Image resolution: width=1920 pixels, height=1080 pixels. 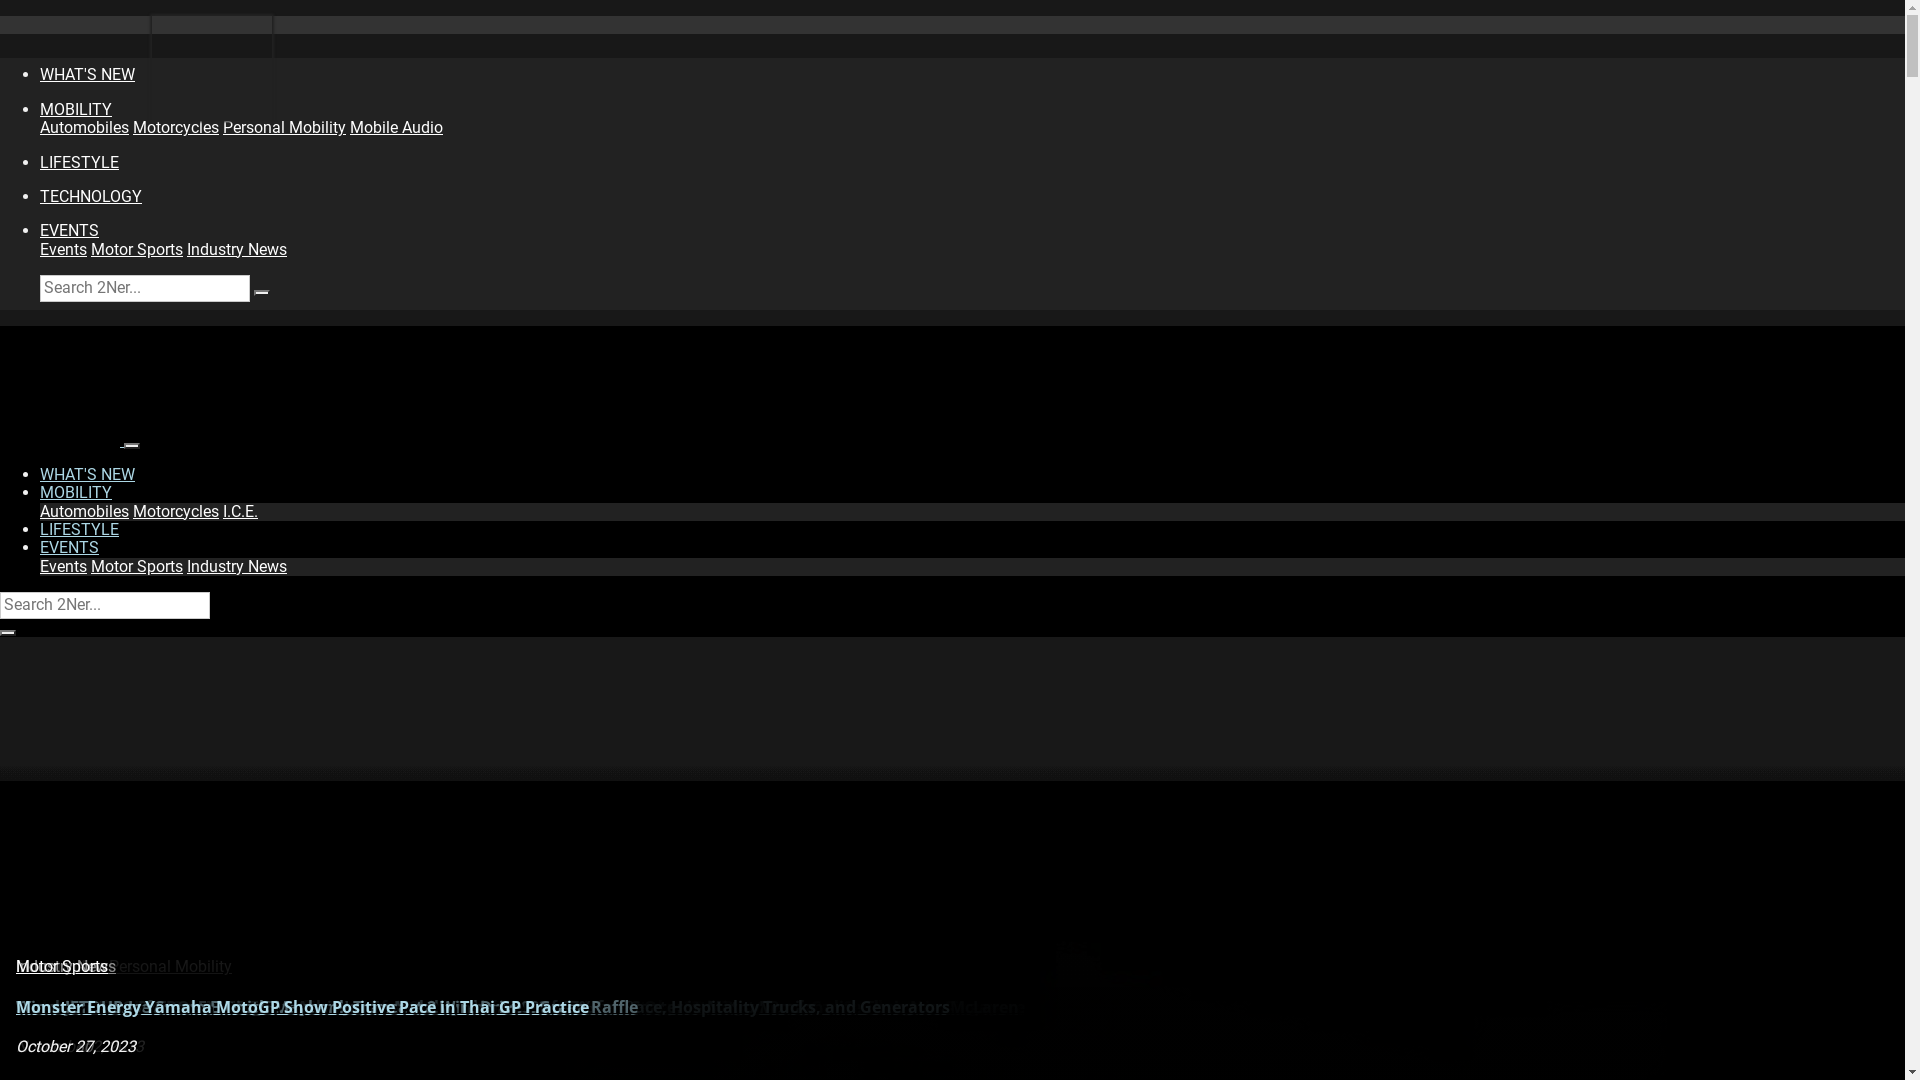 I want to click on Motorcycles, so click(x=176, y=128).